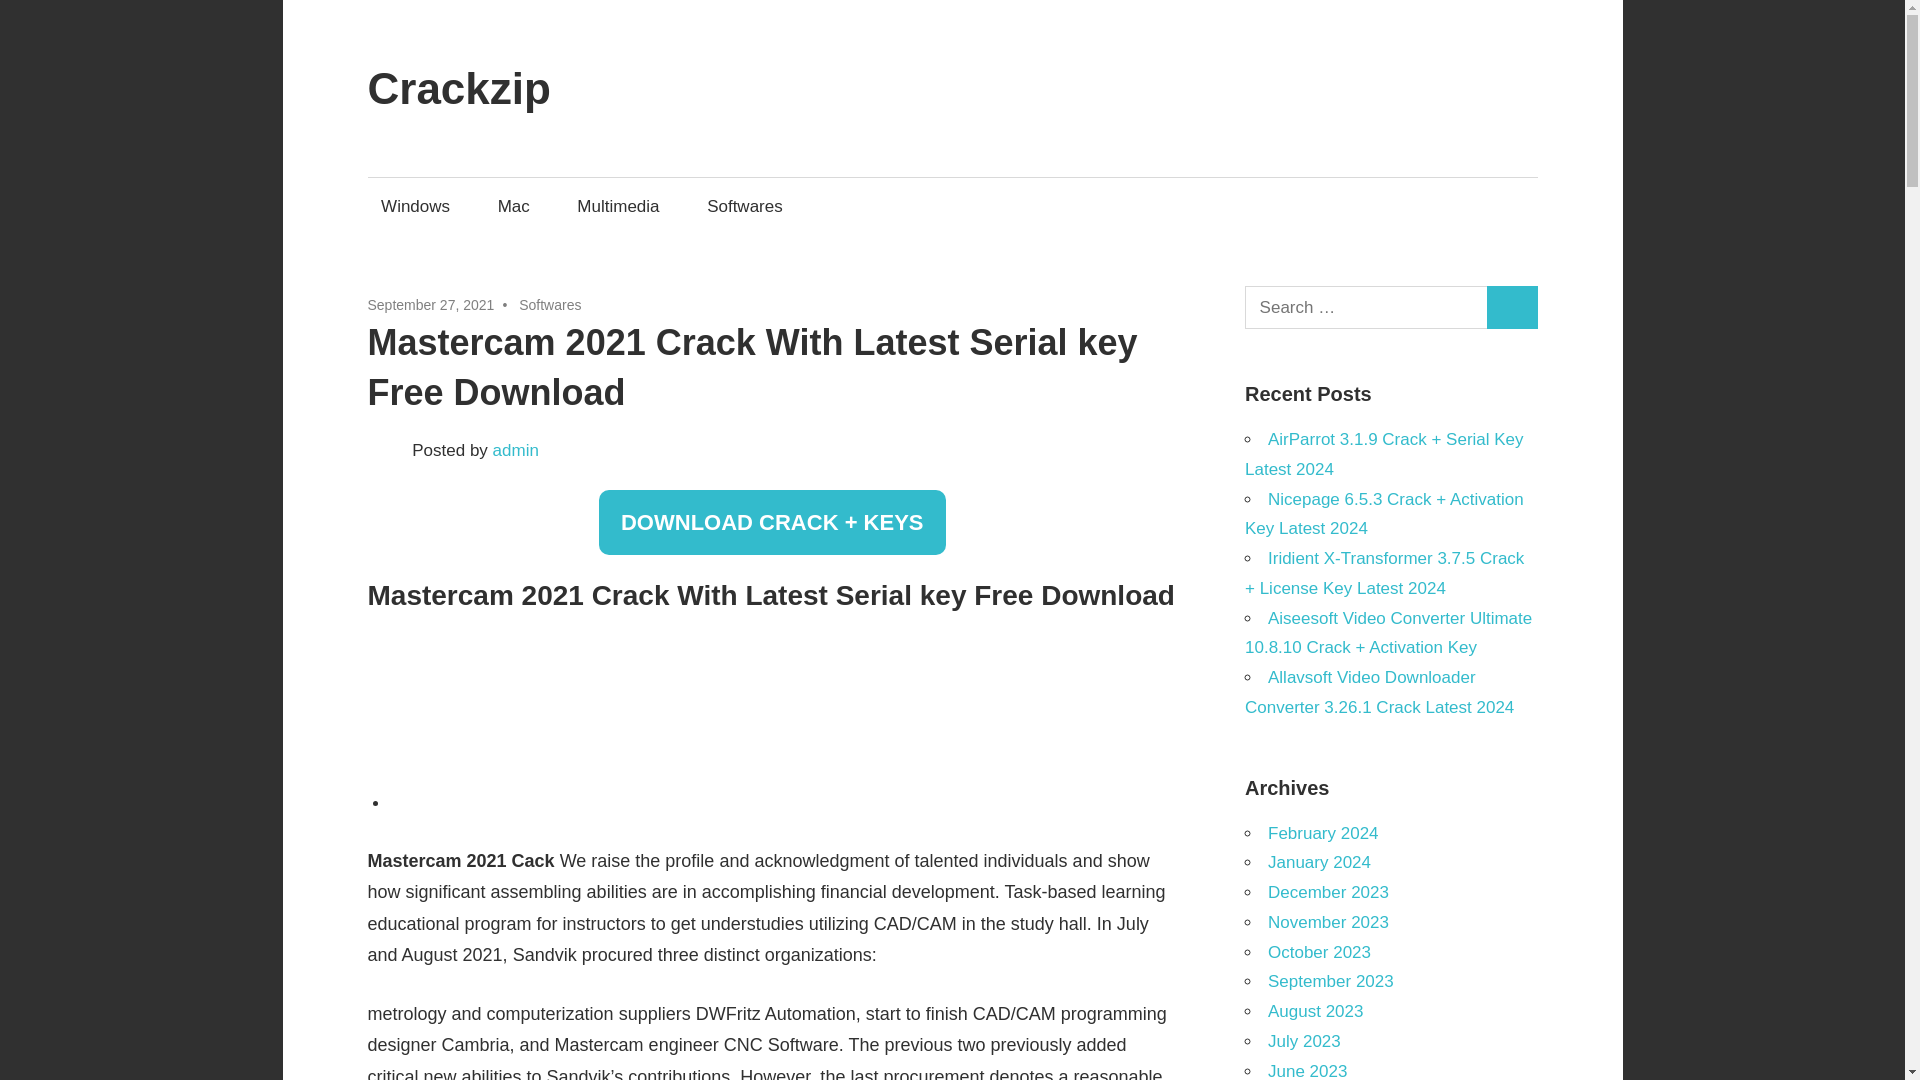 The image size is (1920, 1080). Describe the element at coordinates (1315, 1011) in the screenshot. I see `August 2023` at that location.